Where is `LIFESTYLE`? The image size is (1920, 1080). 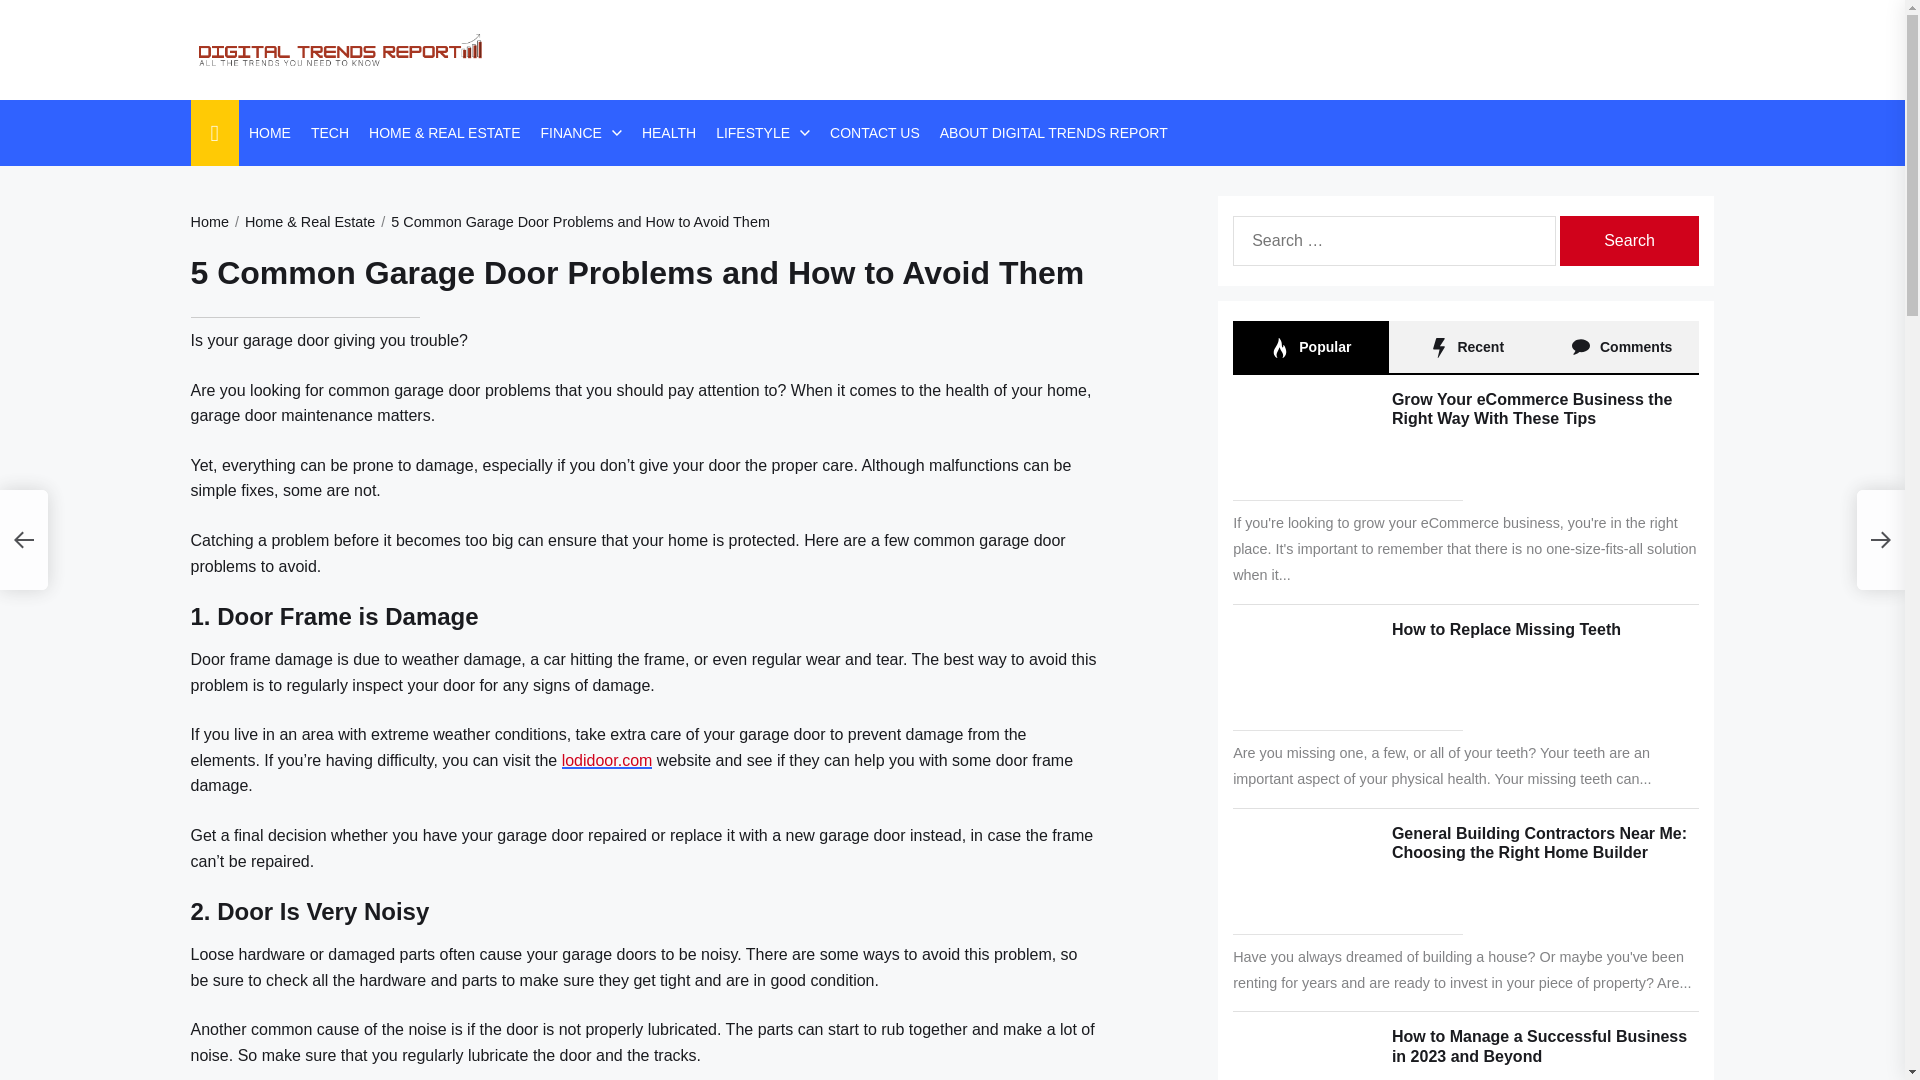
LIFESTYLE is located at coordinates (752, 132).